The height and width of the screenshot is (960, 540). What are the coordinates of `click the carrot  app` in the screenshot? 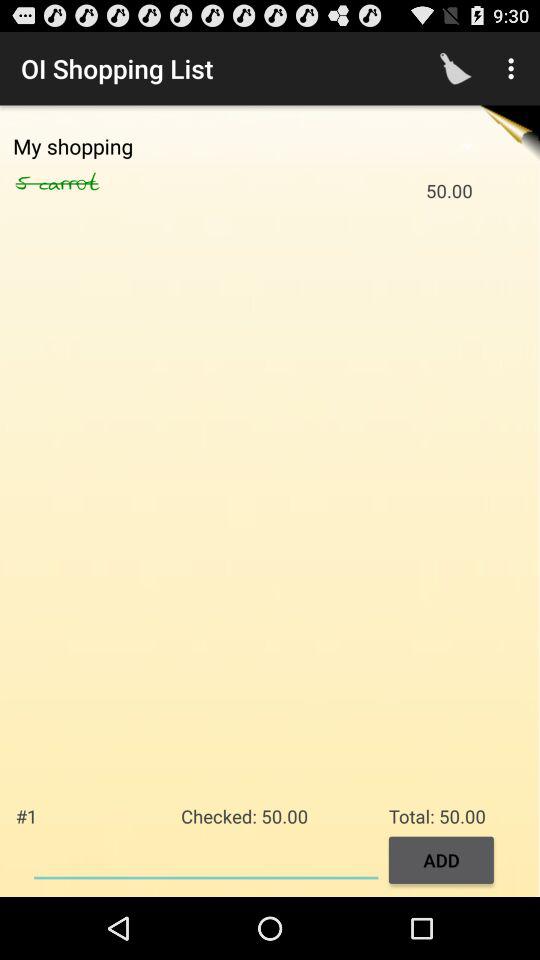 It's located at (90, 183).